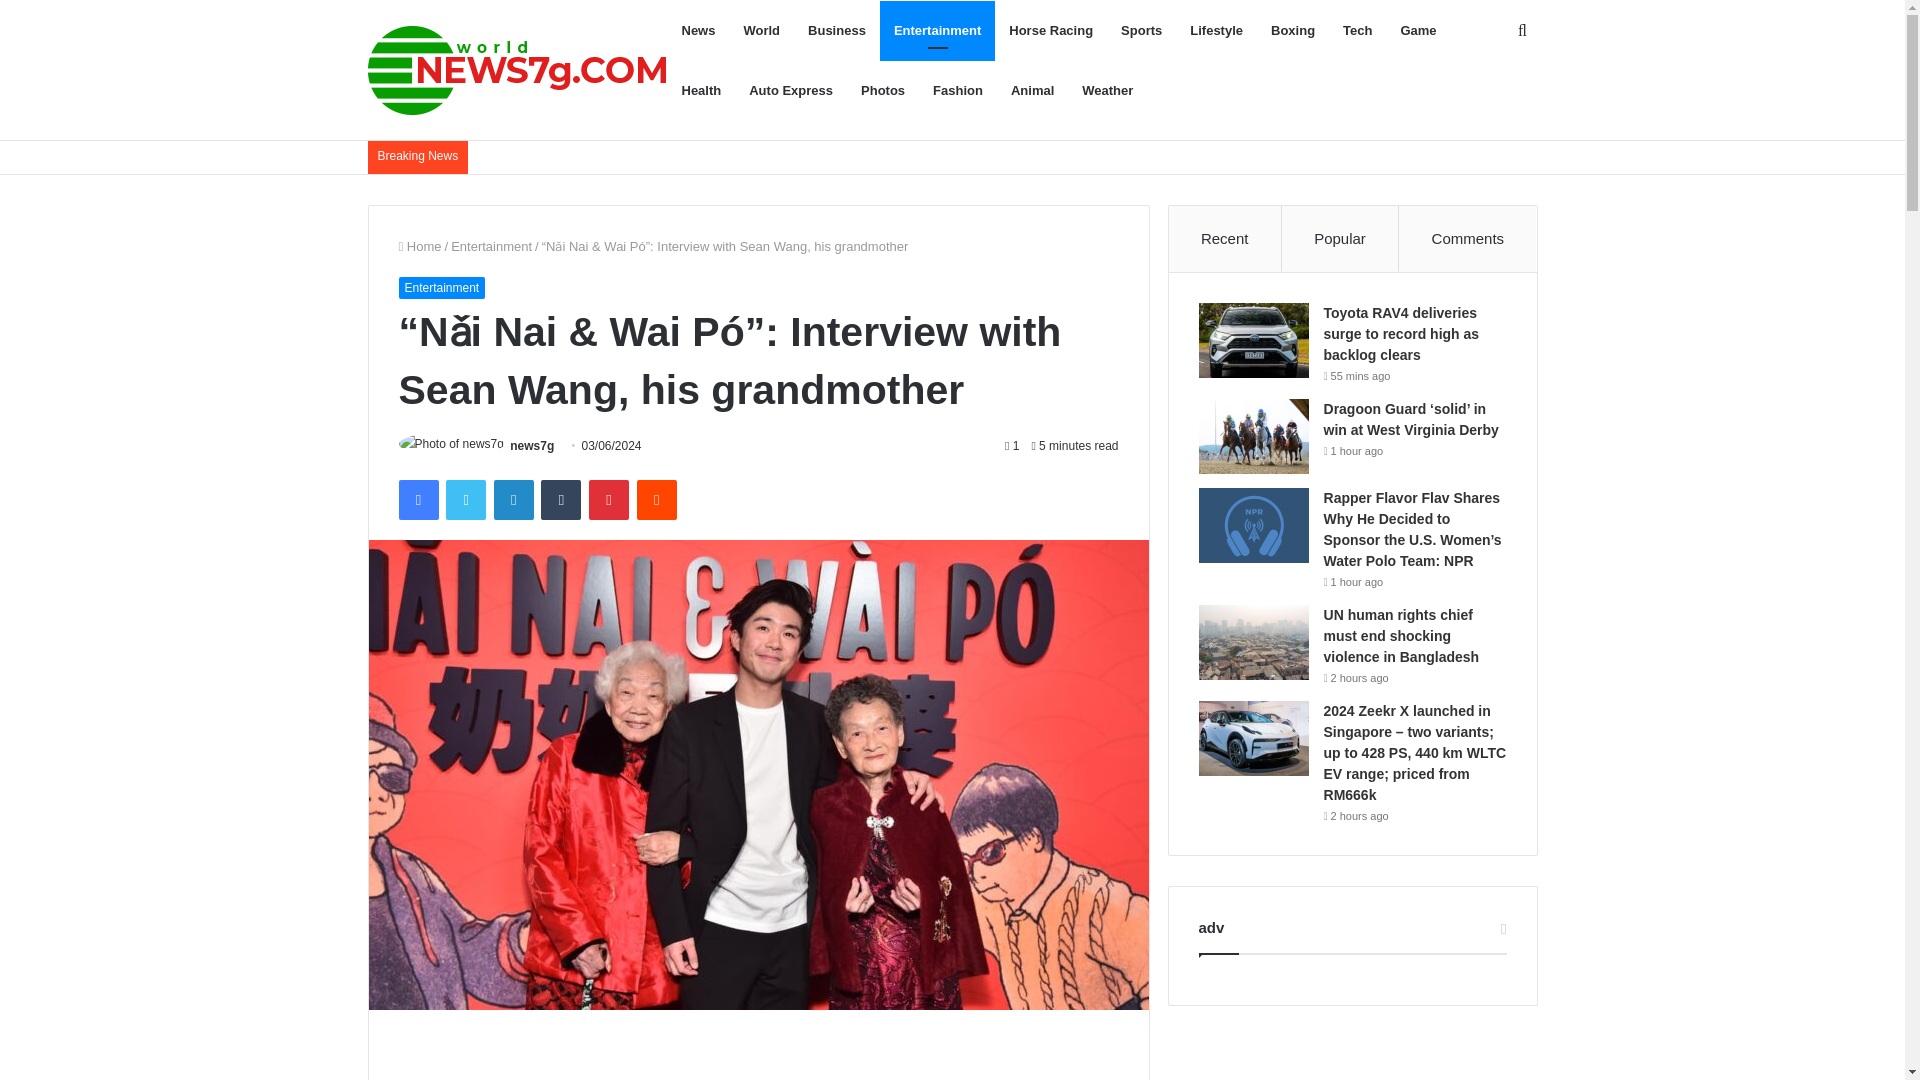 The image size is (1920, 1080). Describe the element at coordinates (1032, 90) in the screenshot. I see `Animal` at that location.